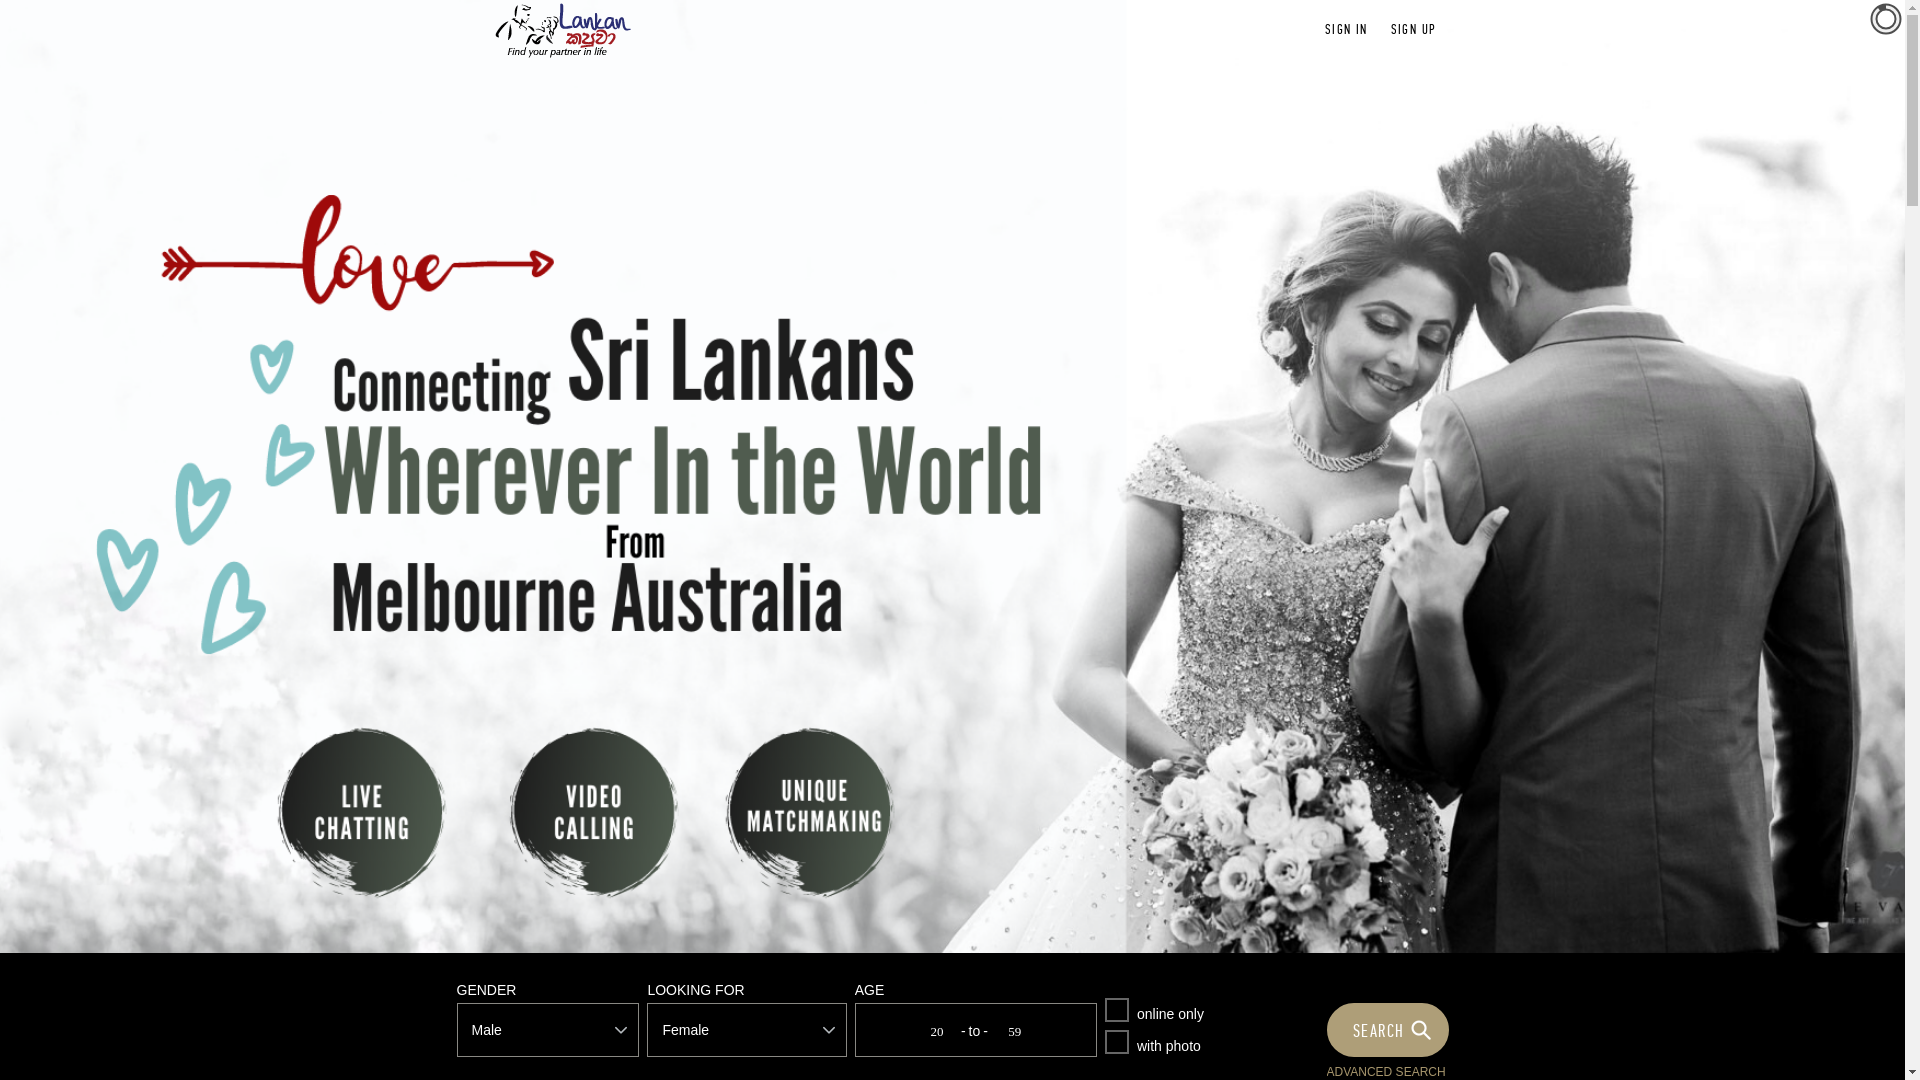 This screenshot has width=1920, height=1080. I want to click on ADVANCED SEARCH, so click(1386, 1072).